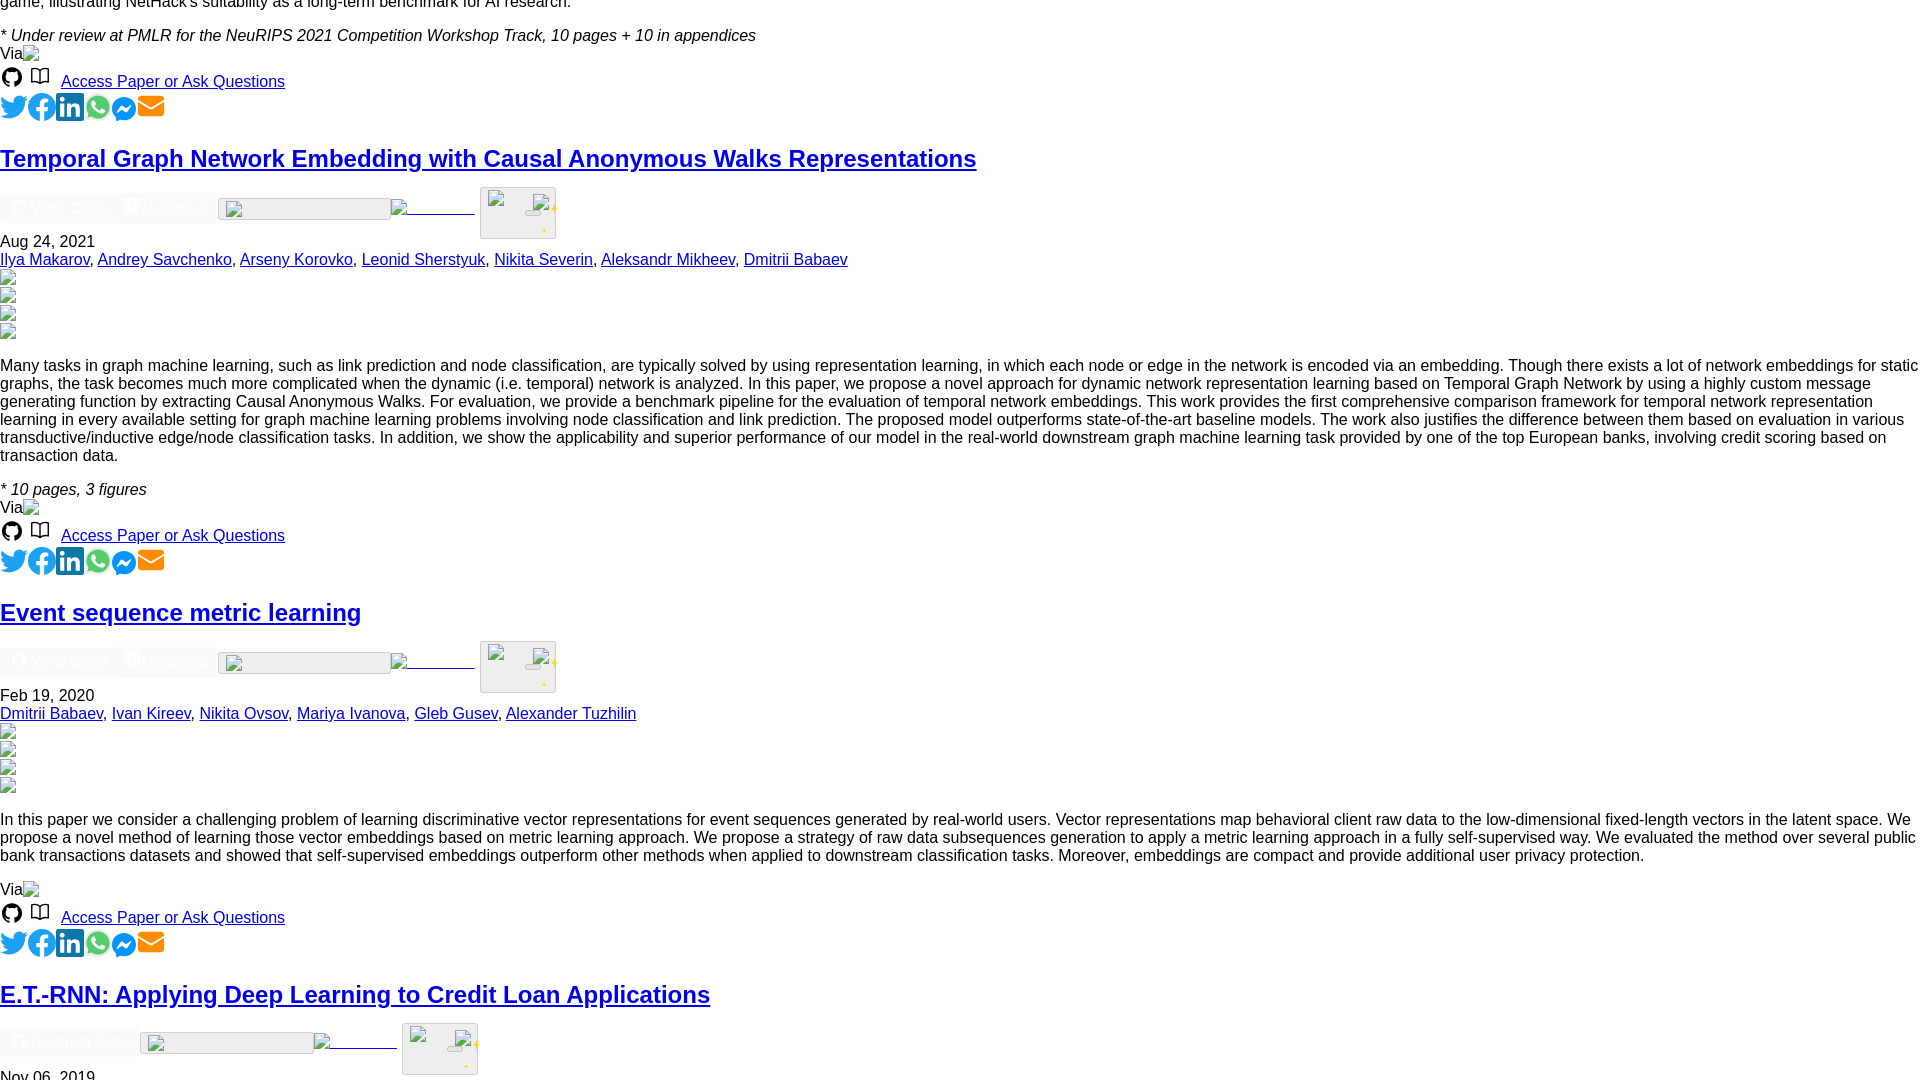  What do you see at coordinates (14, 115) in the screenshot?
I see `Twitter Icon` at bounding box center [14, 115].